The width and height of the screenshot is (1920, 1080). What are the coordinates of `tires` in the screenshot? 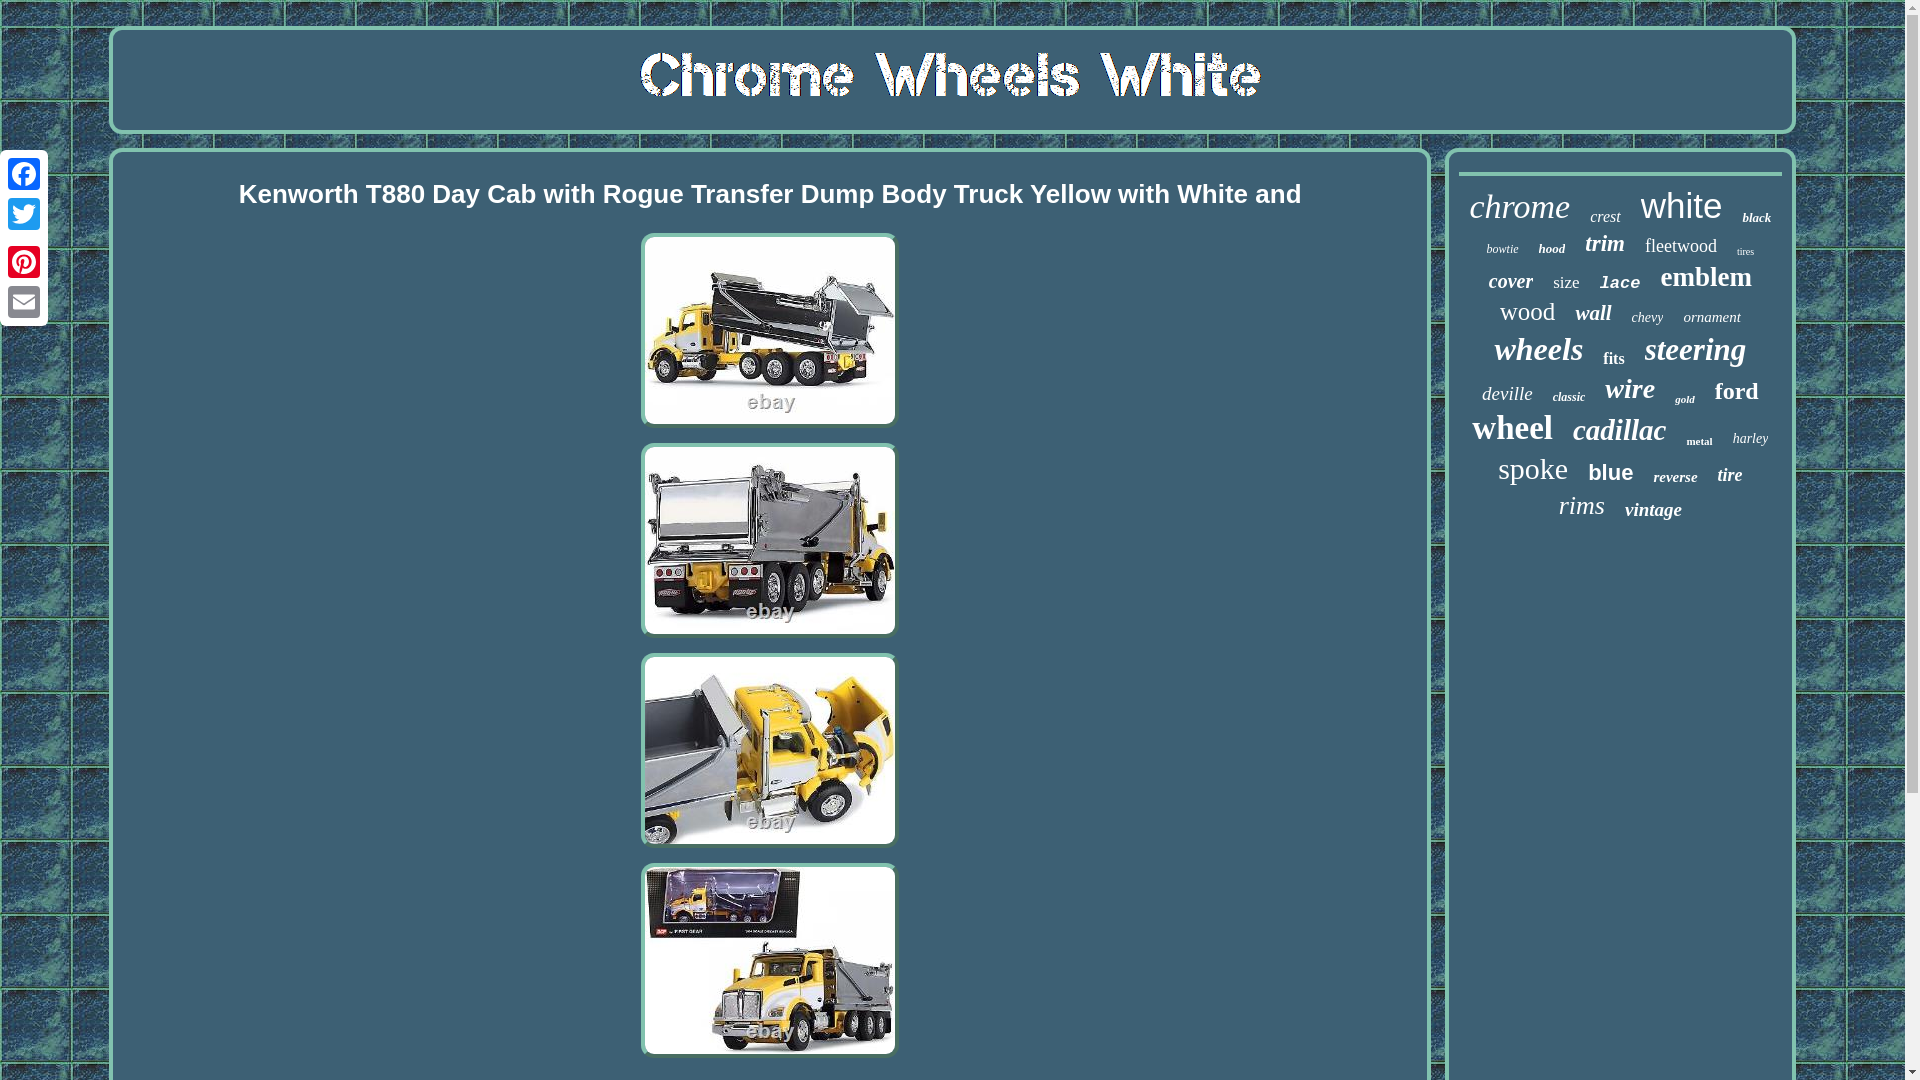 It's located at (1746, 252).